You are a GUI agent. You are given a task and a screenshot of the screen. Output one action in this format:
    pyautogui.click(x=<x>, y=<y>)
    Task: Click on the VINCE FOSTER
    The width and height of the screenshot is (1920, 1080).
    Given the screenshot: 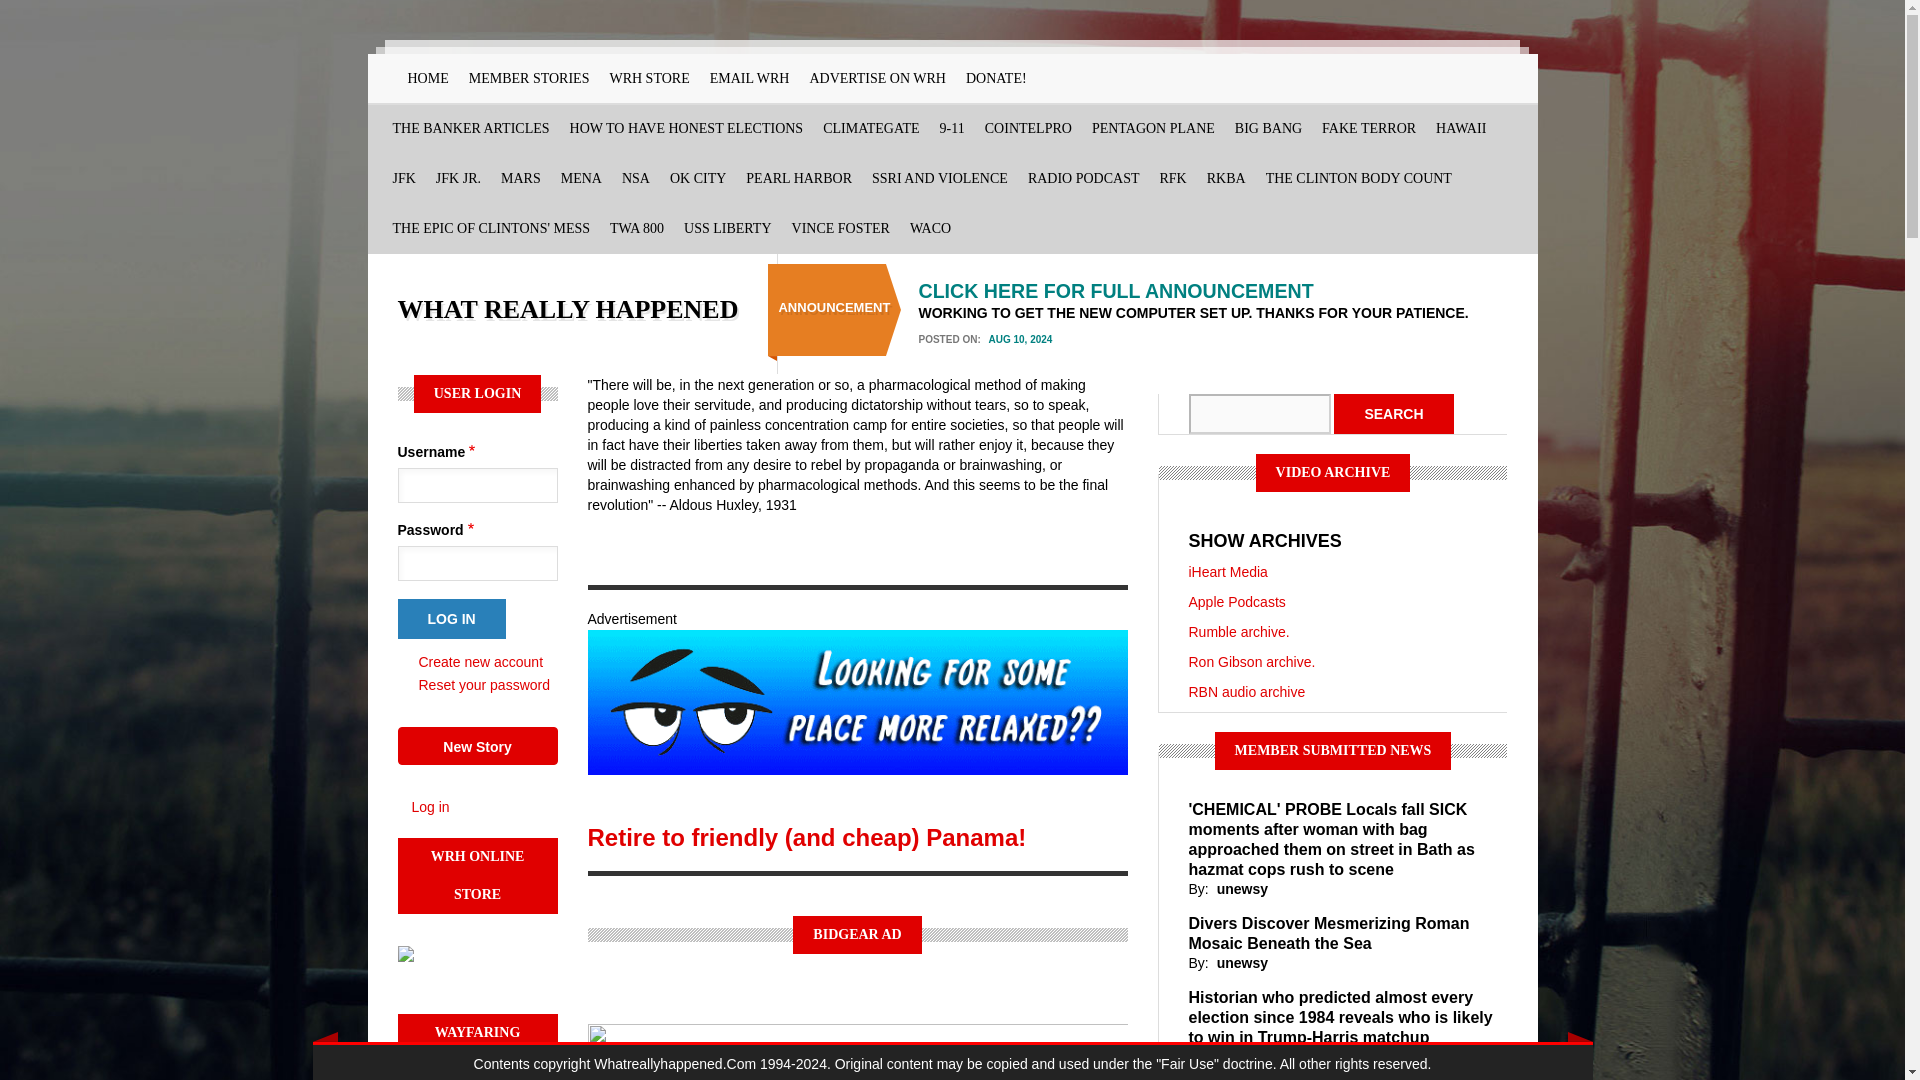 What is the action you would take?
    pyautogui.click(x=840, y=228)
    